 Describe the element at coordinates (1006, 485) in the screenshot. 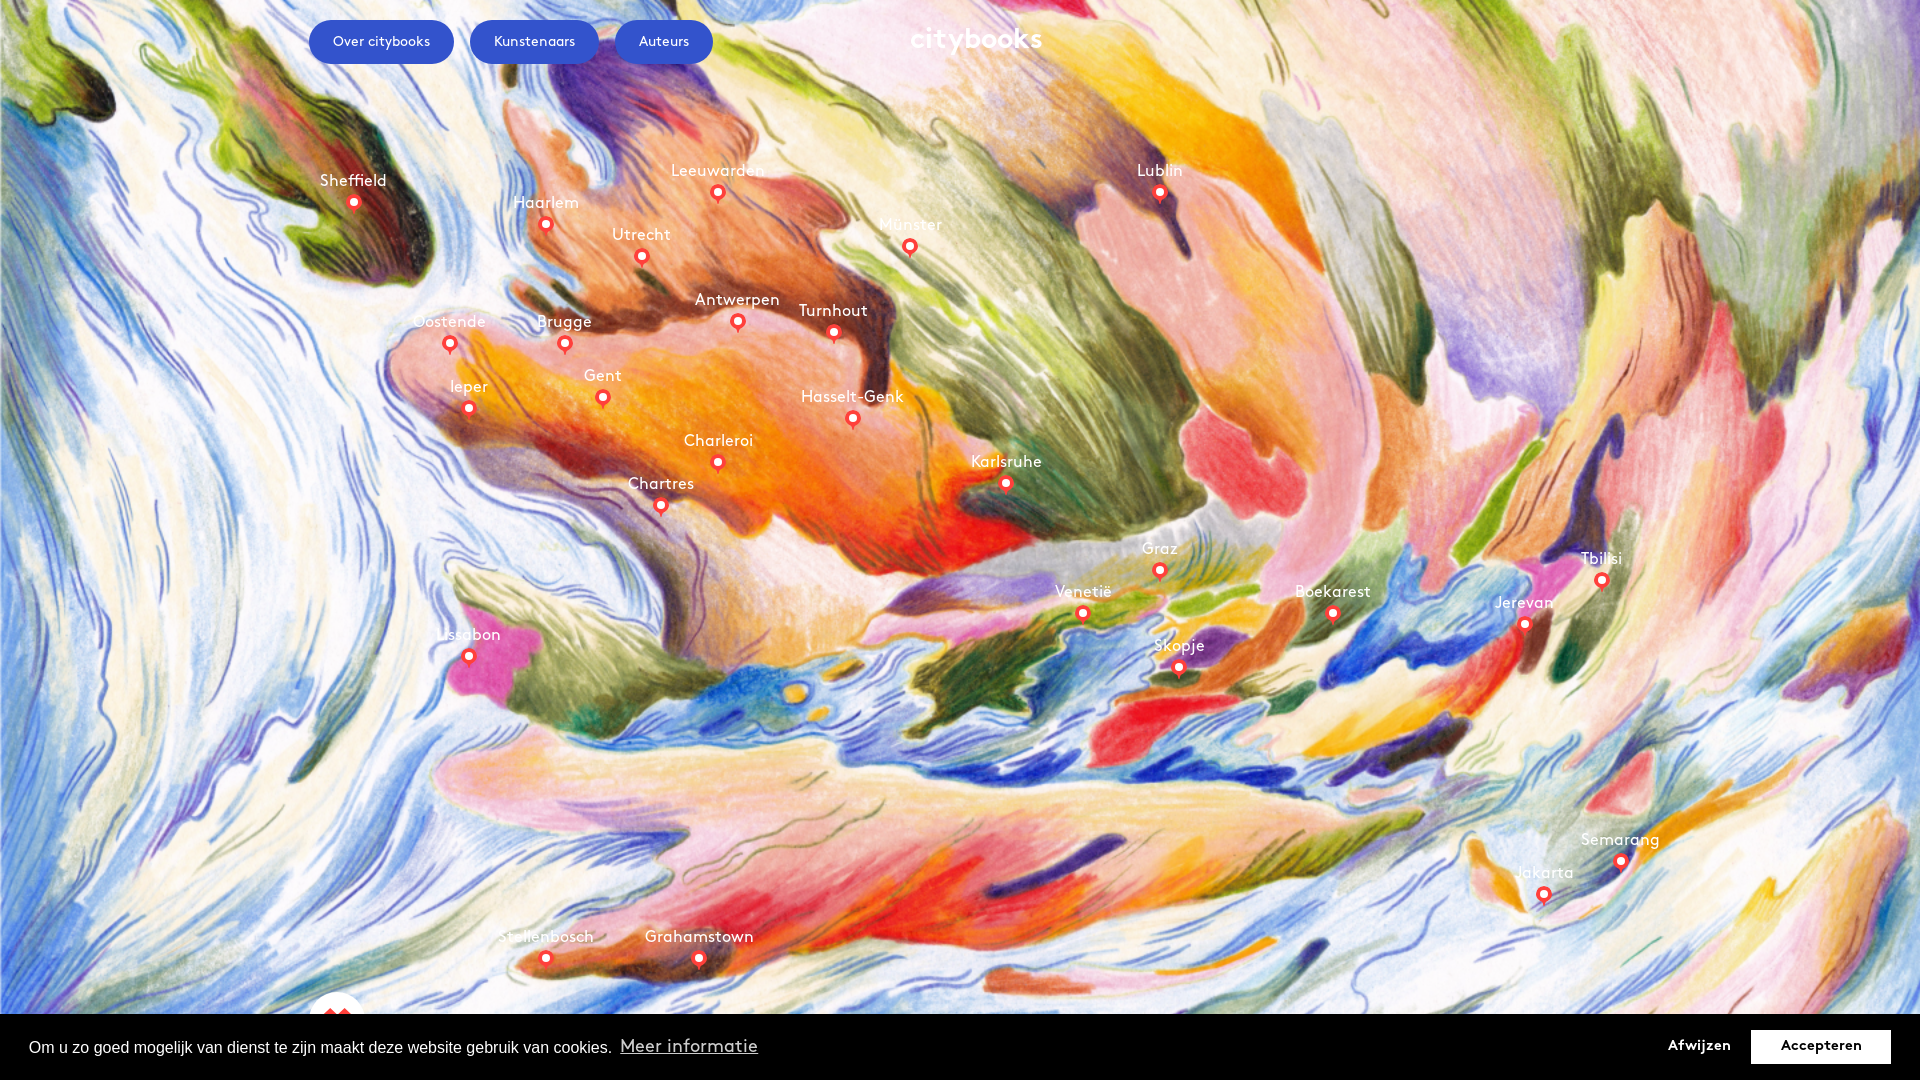

I see `Karlsruhe` at that location.